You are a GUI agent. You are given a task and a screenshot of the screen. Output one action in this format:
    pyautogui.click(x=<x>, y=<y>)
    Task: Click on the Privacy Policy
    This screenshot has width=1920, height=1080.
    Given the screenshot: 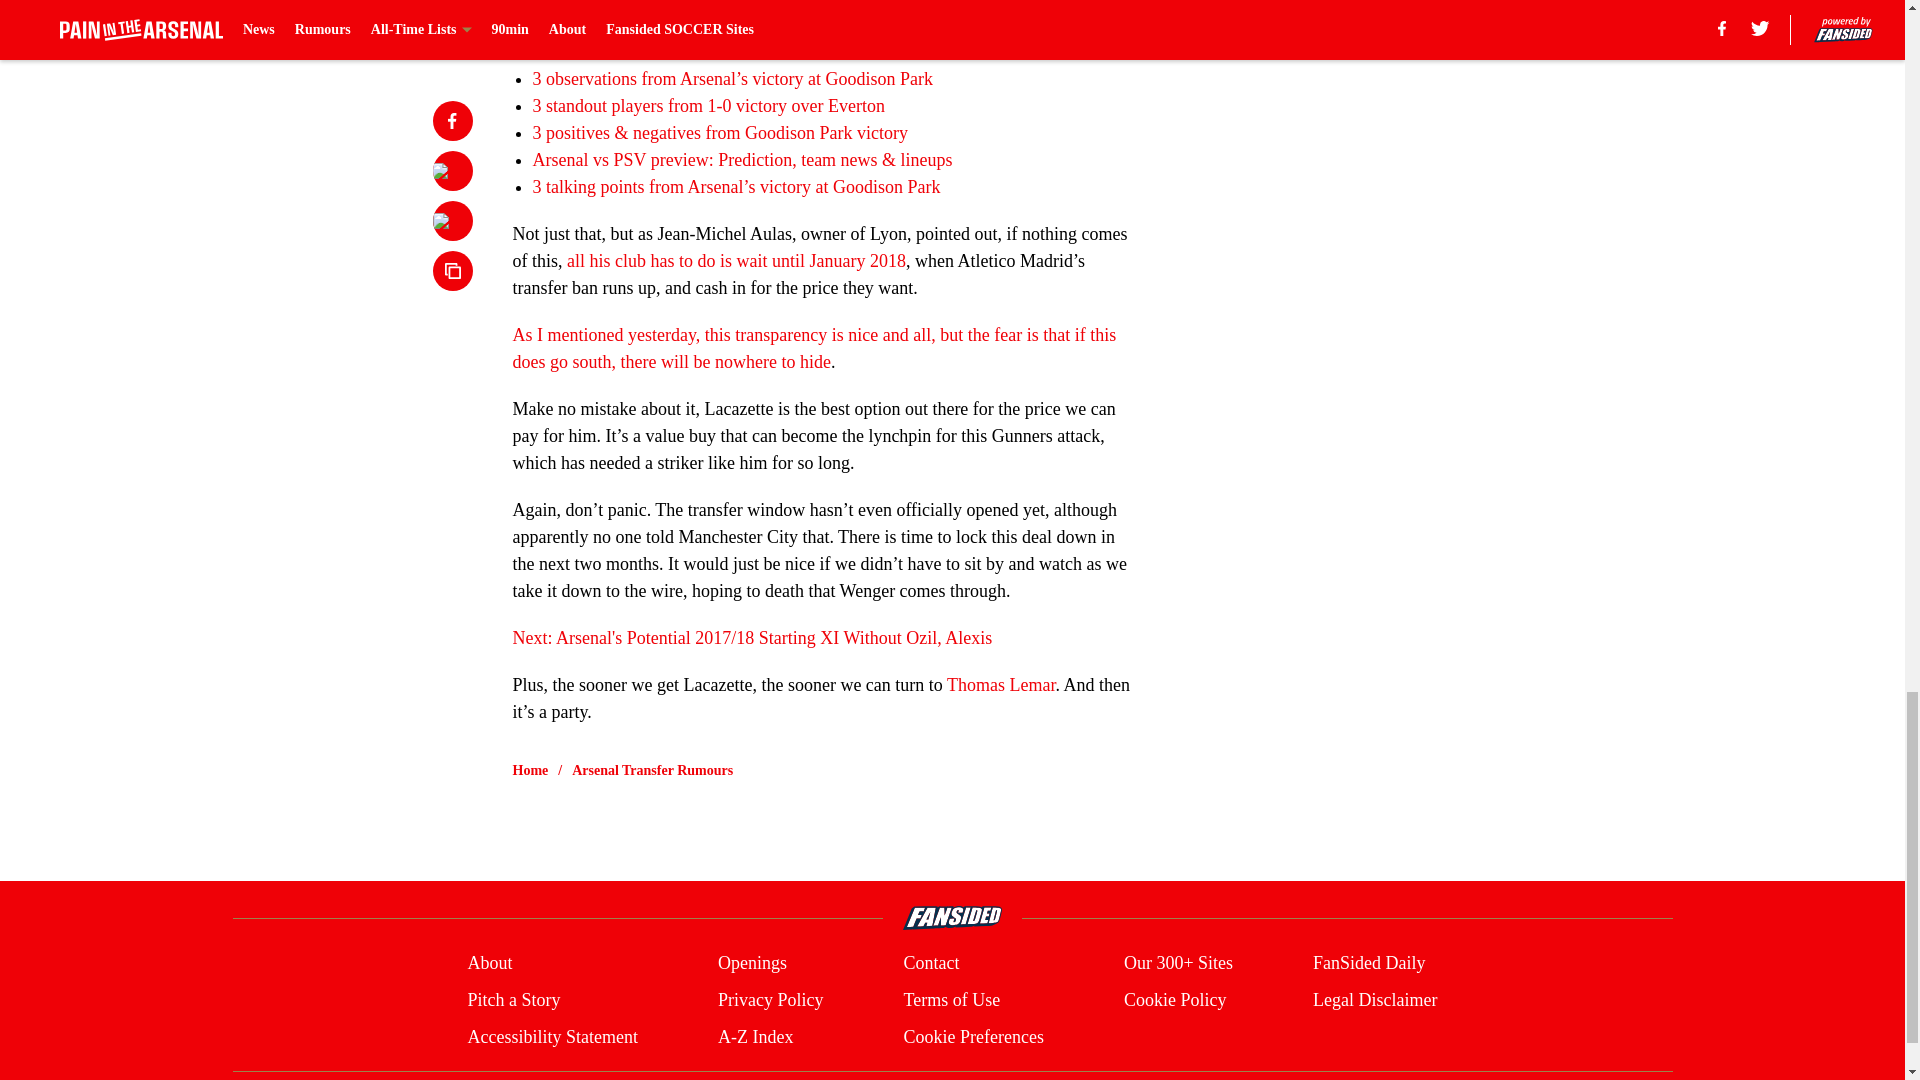 What is the action you would take?
    pyautogui.click(x=770, y=1000)
    